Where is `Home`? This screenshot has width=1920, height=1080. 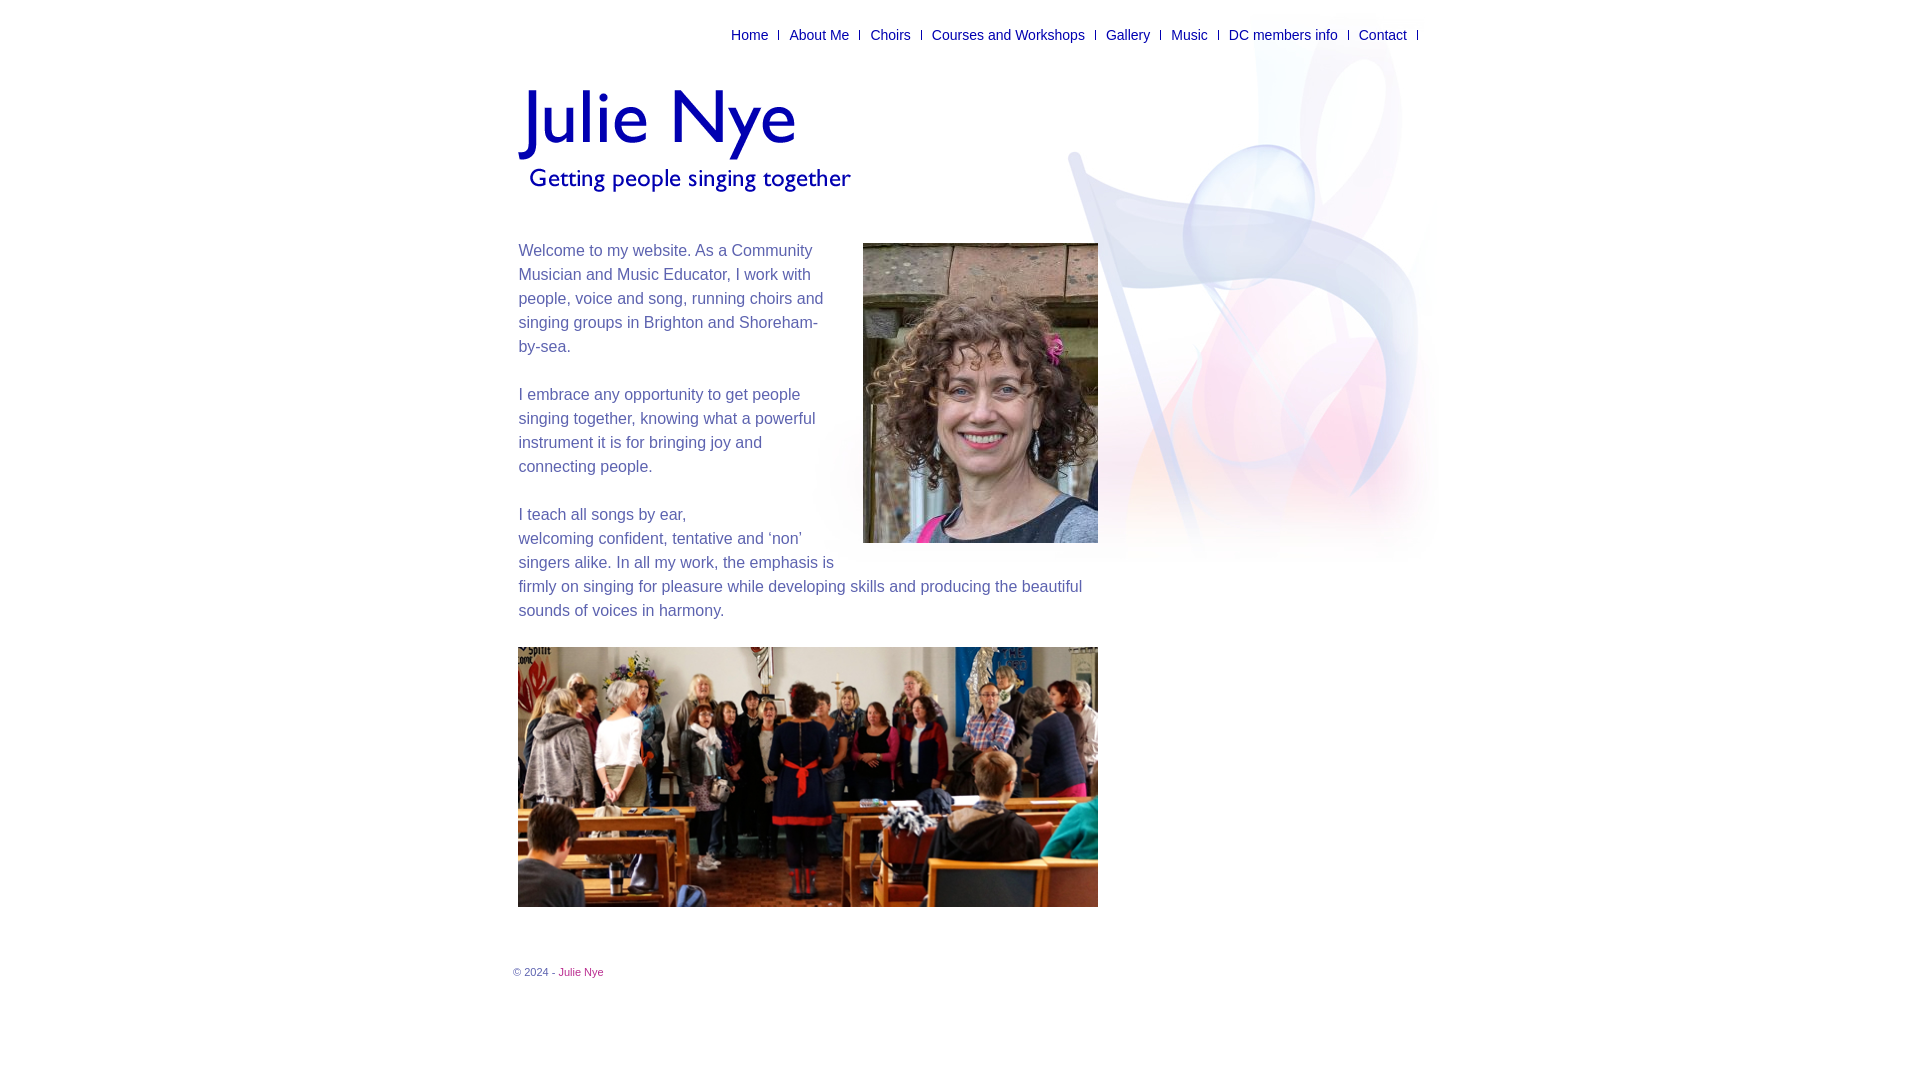 Home is located at coordinates (750, 34).